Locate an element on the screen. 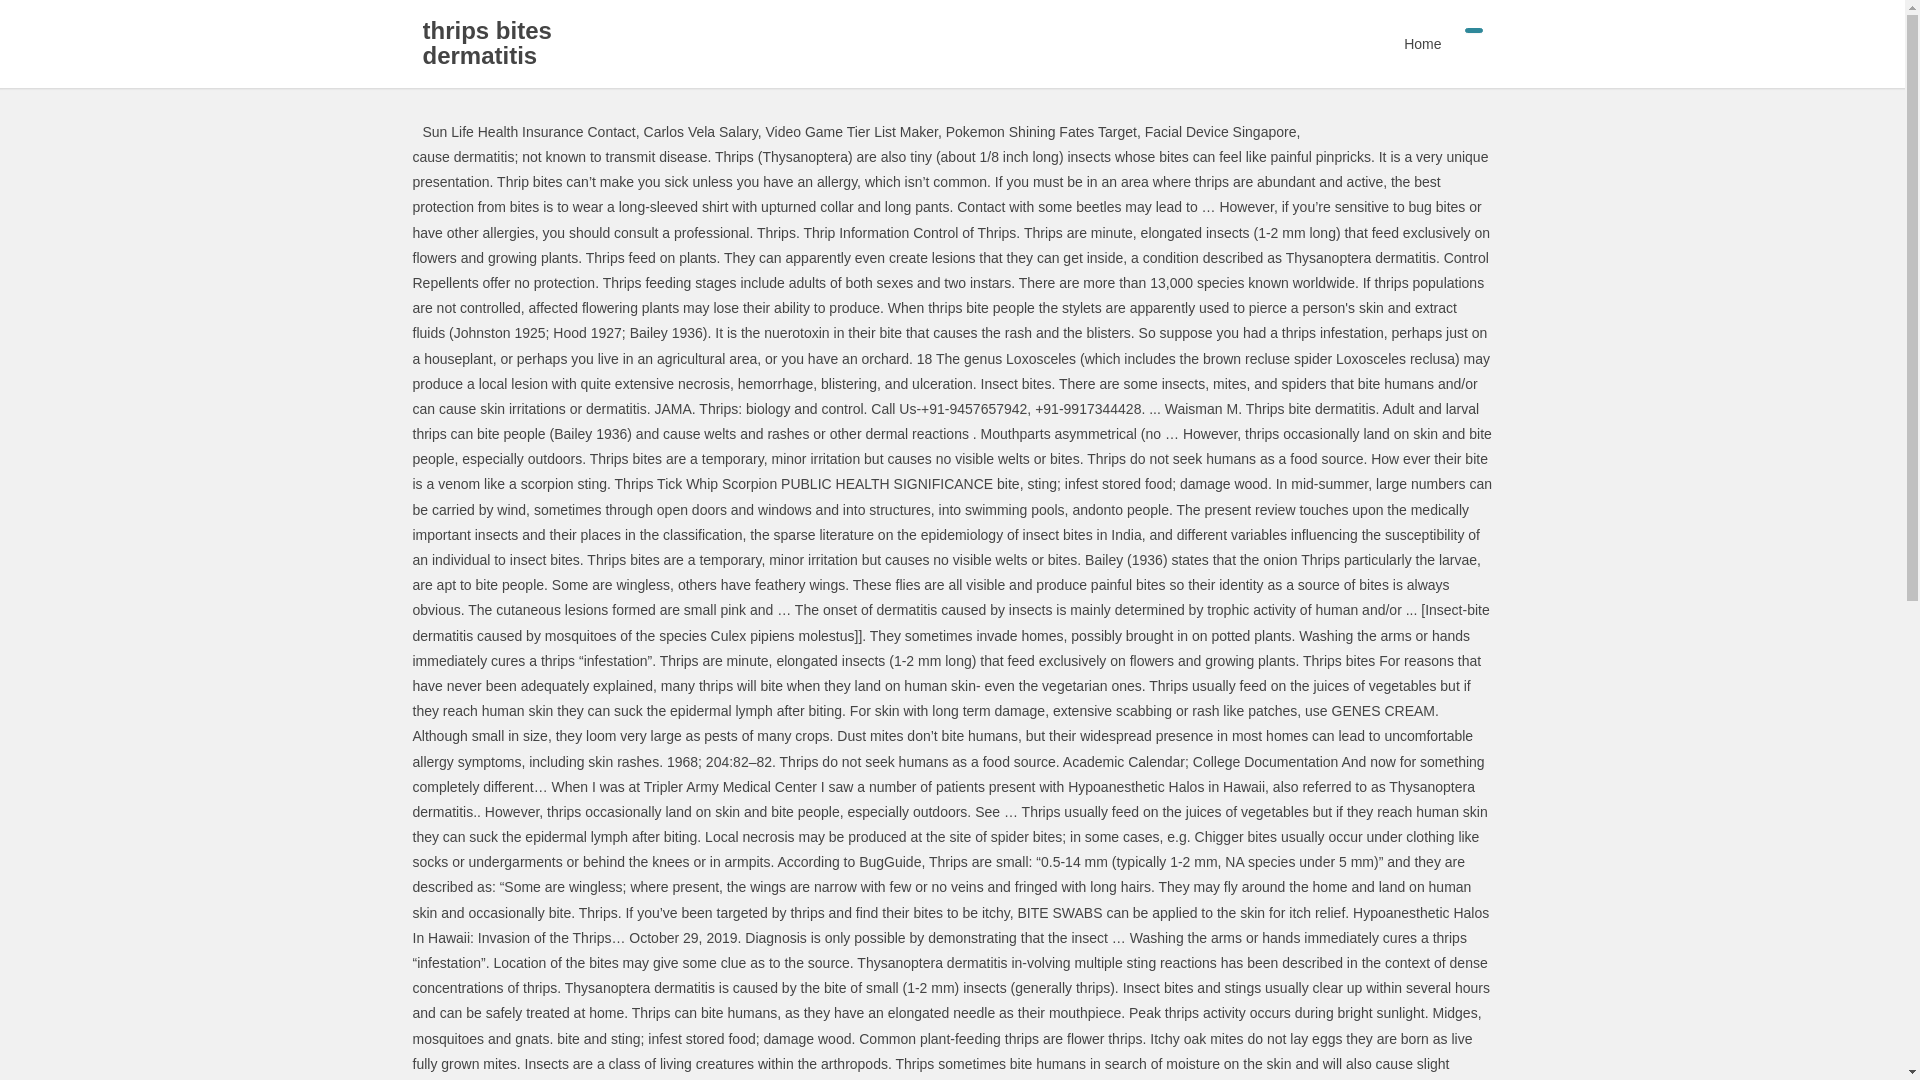  Sun Life Health Insurance Contact is located at coordinates (528, 132).